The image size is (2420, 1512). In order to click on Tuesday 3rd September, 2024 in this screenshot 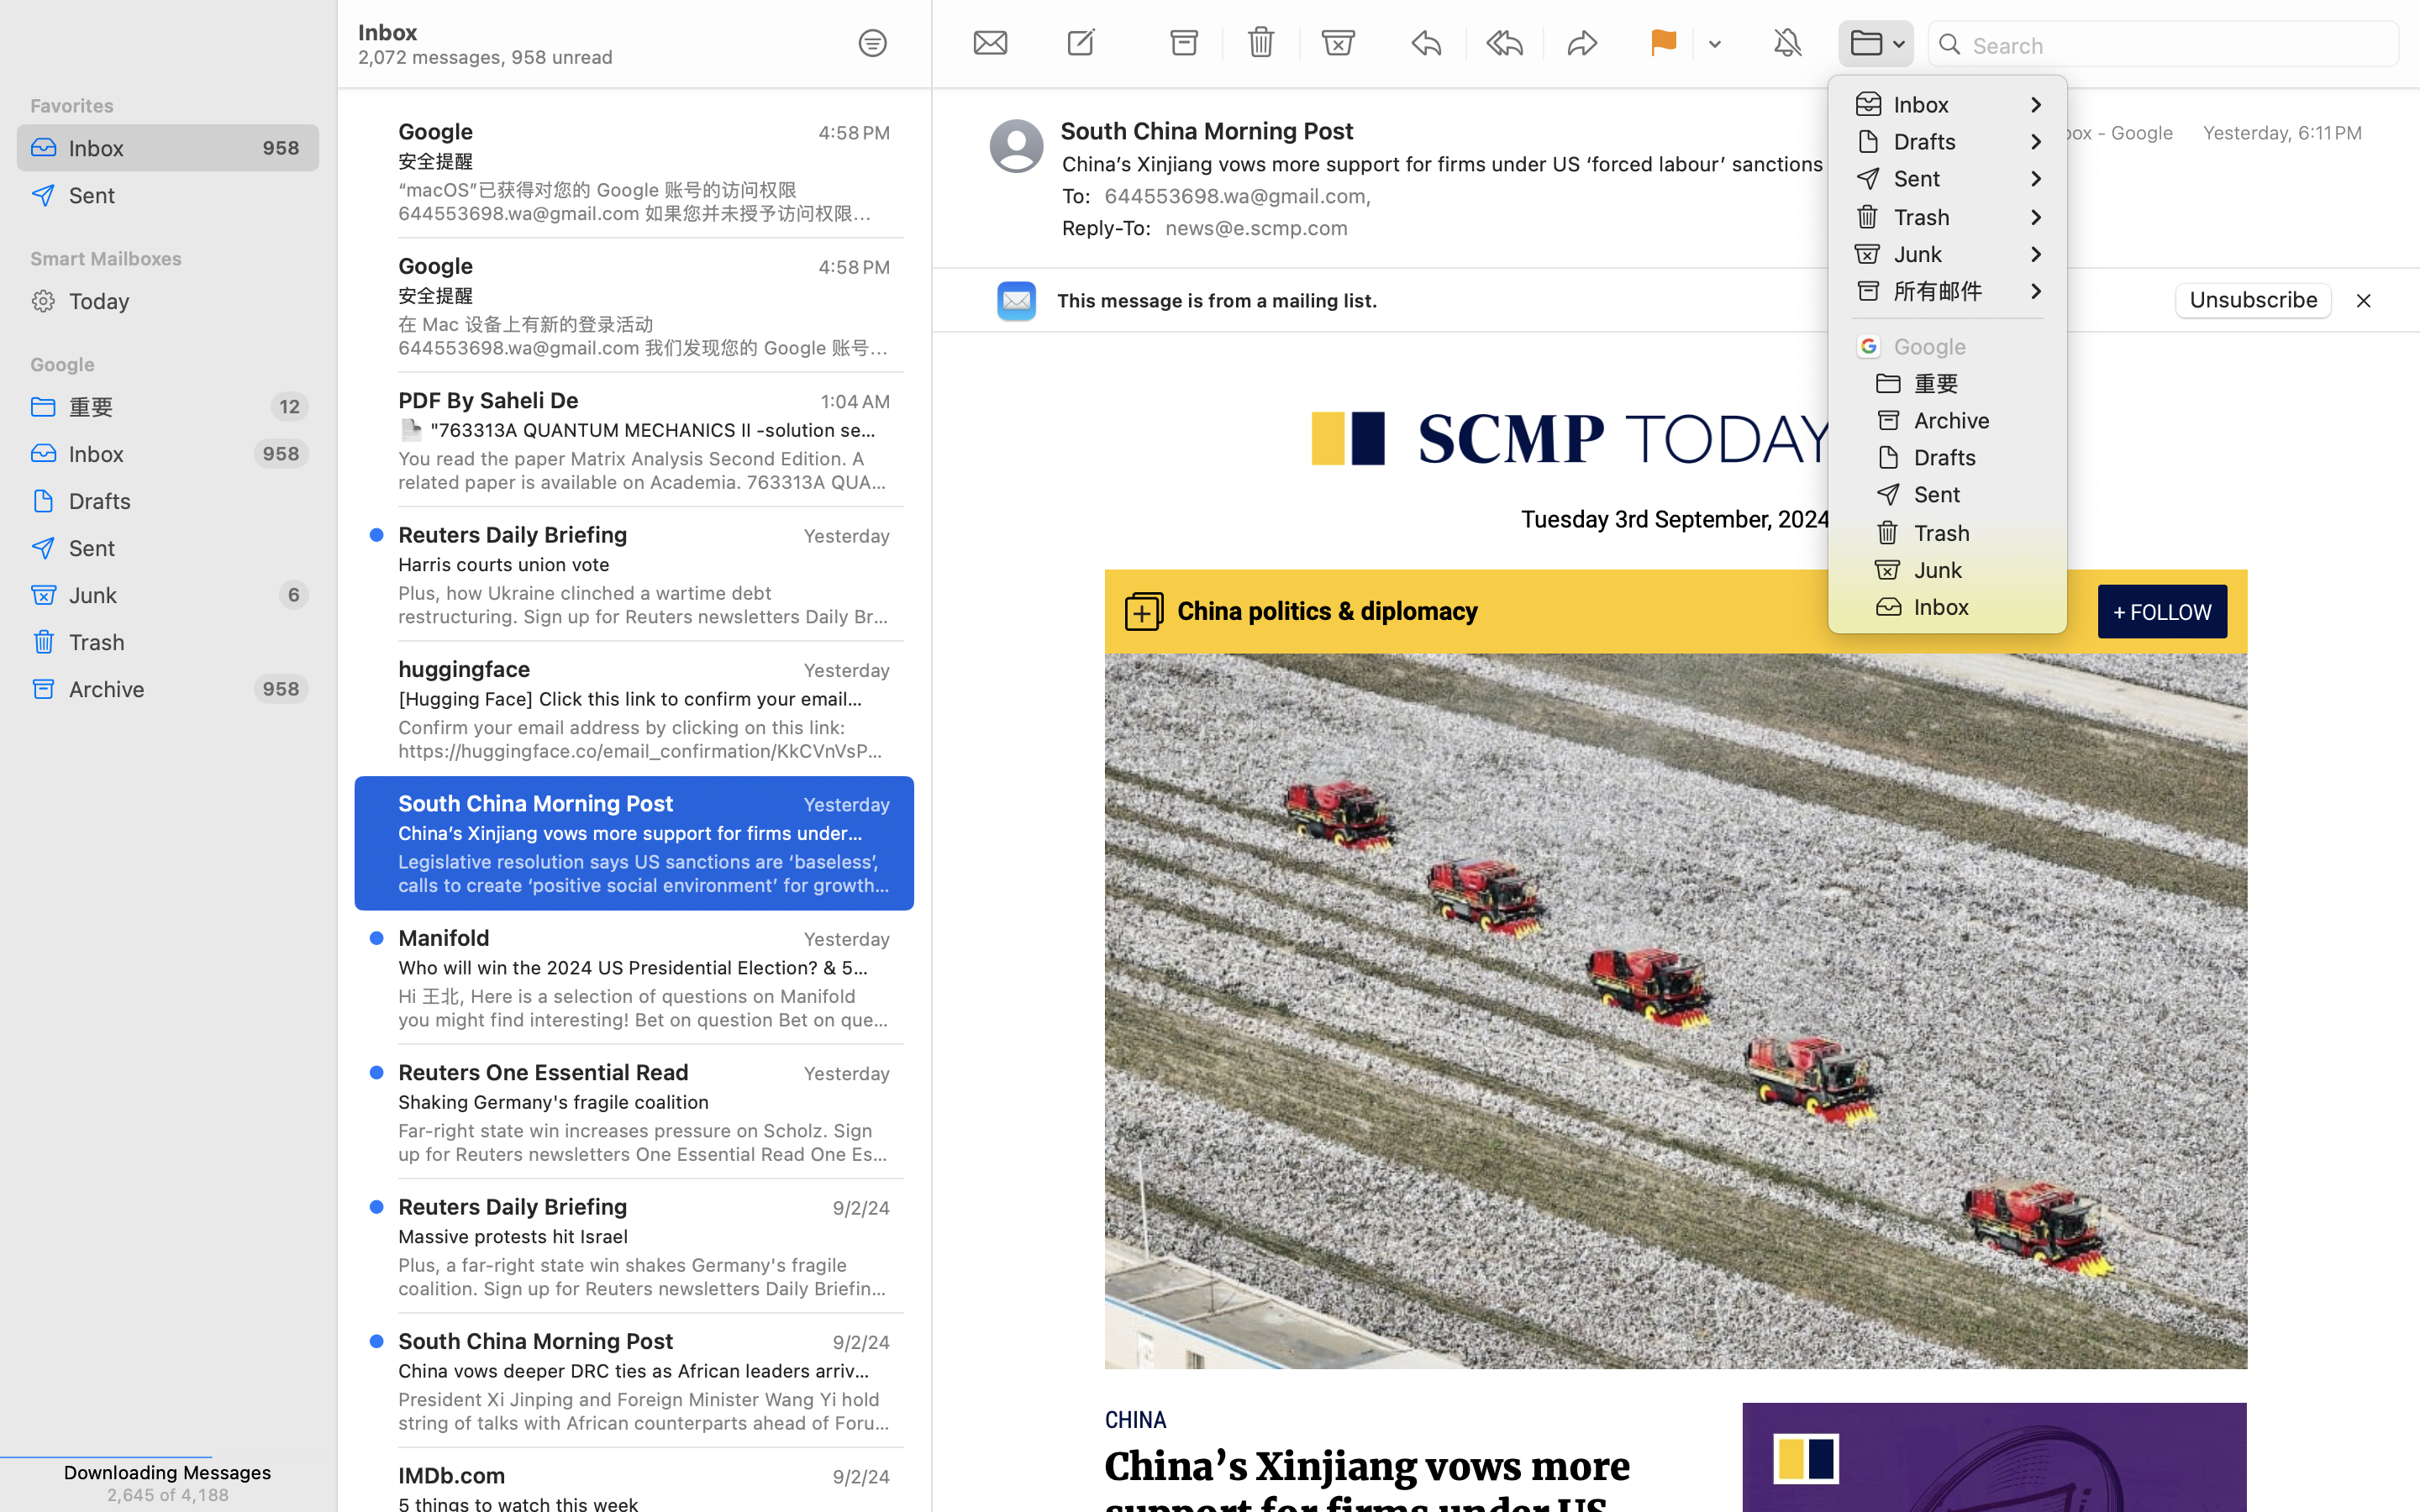, I will do `click(1676, 520)`.